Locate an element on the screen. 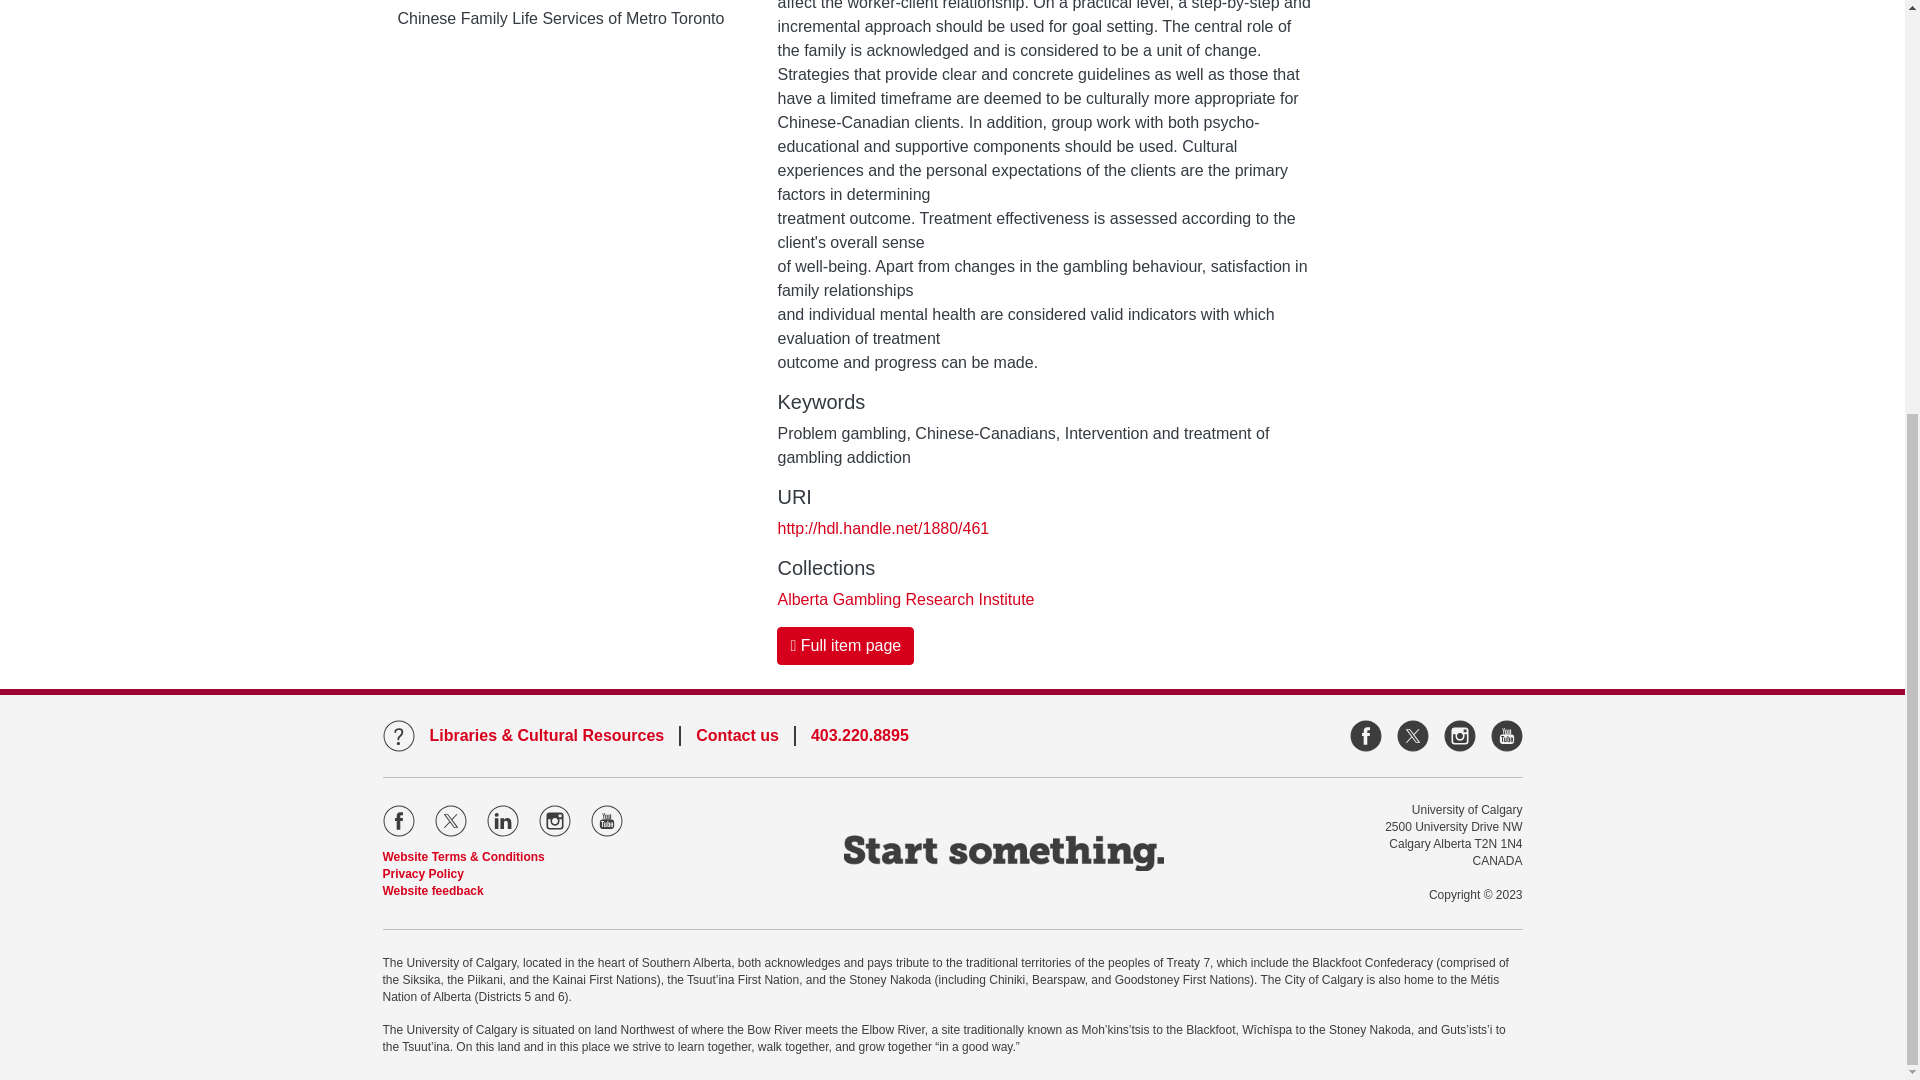  Full item page is located at coordinates (845, 646).